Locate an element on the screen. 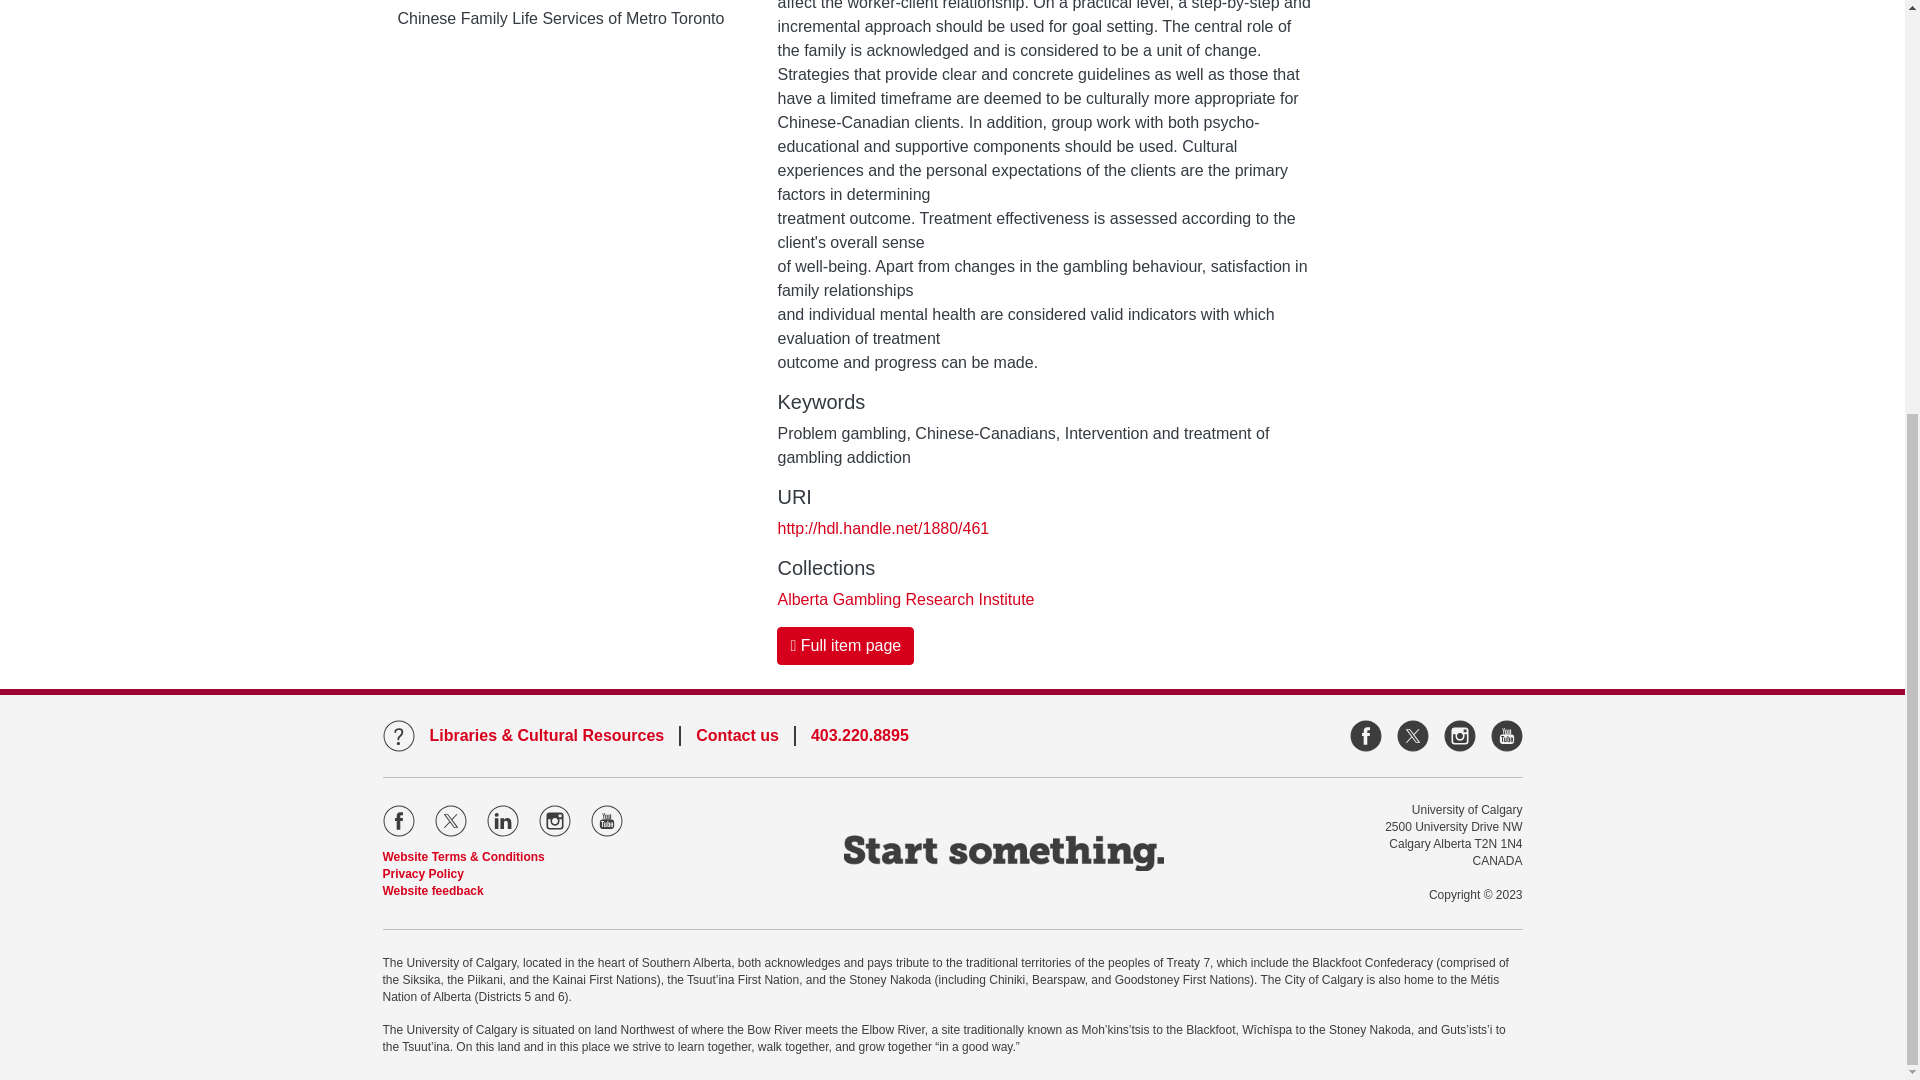  Full item page is located at coordinates (845, 646).